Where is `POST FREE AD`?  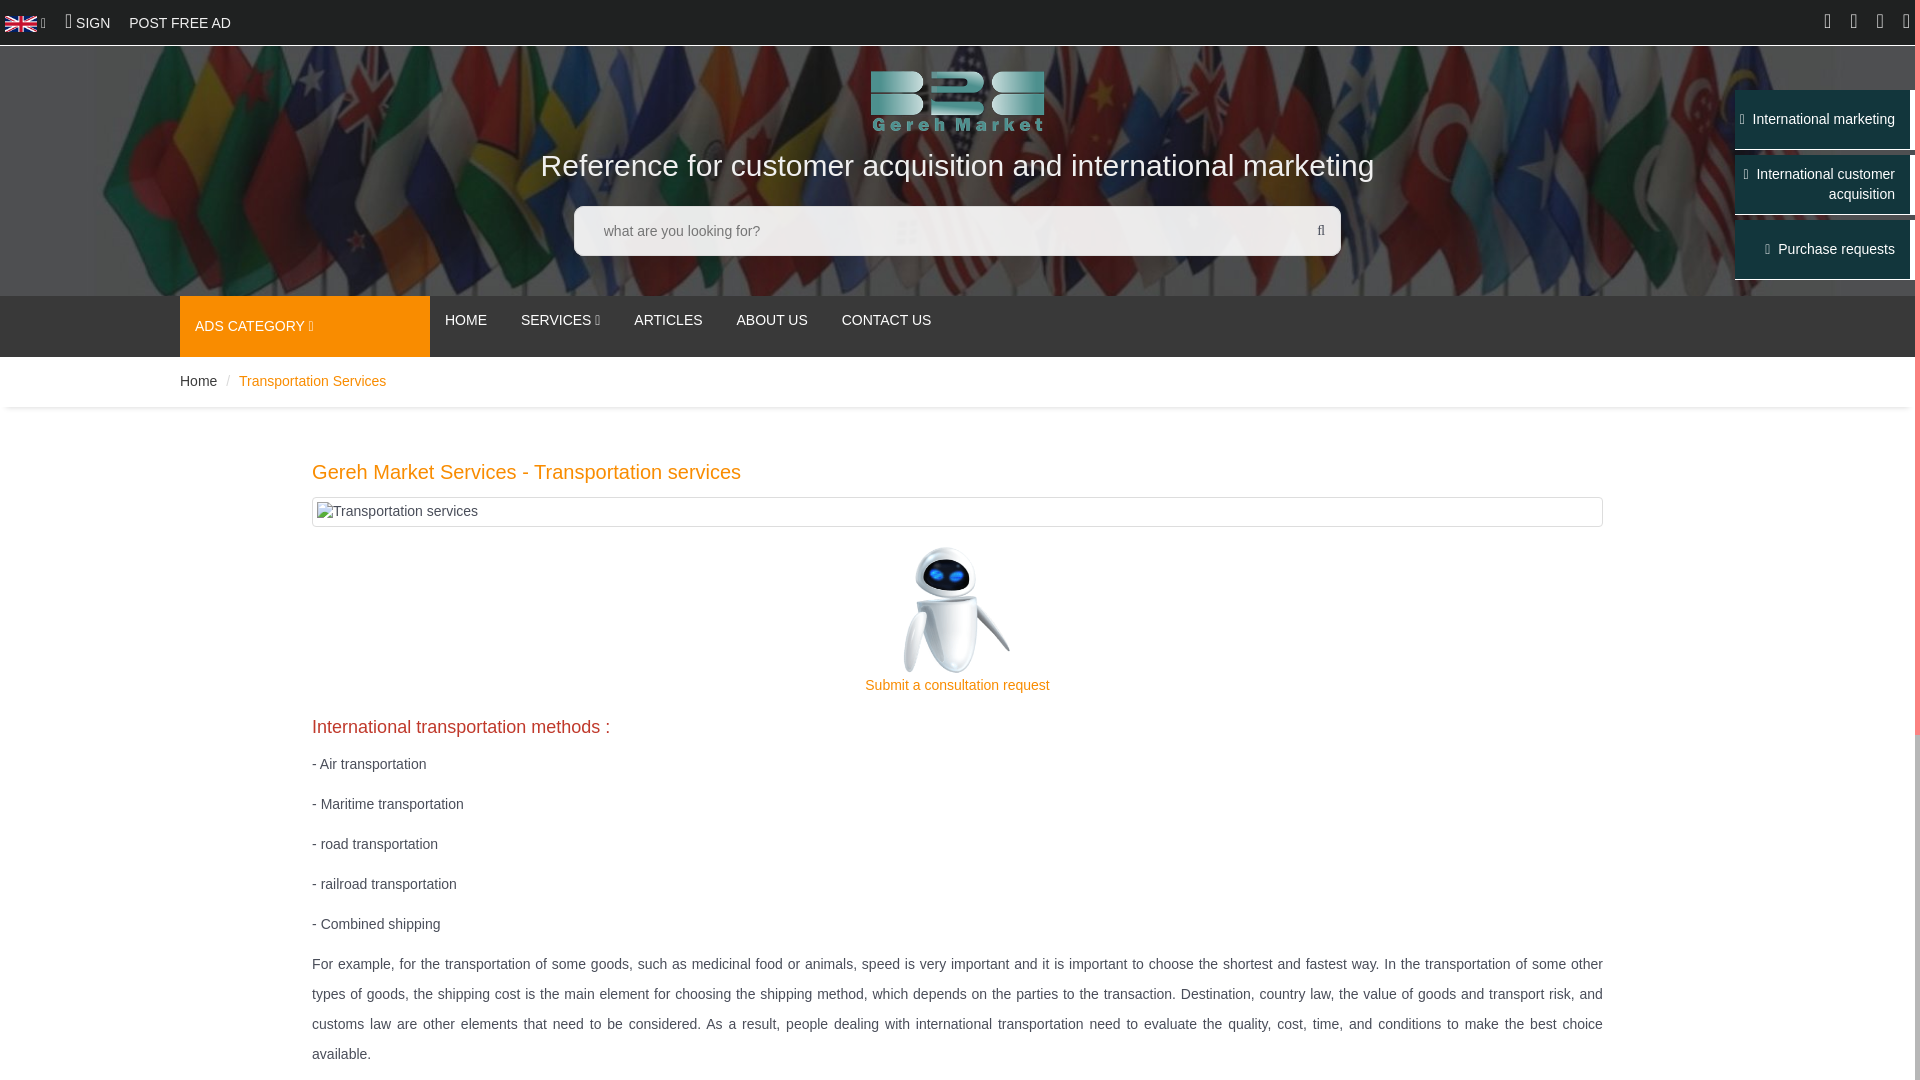 POST FREE AD is located at coordinates (179, 23).